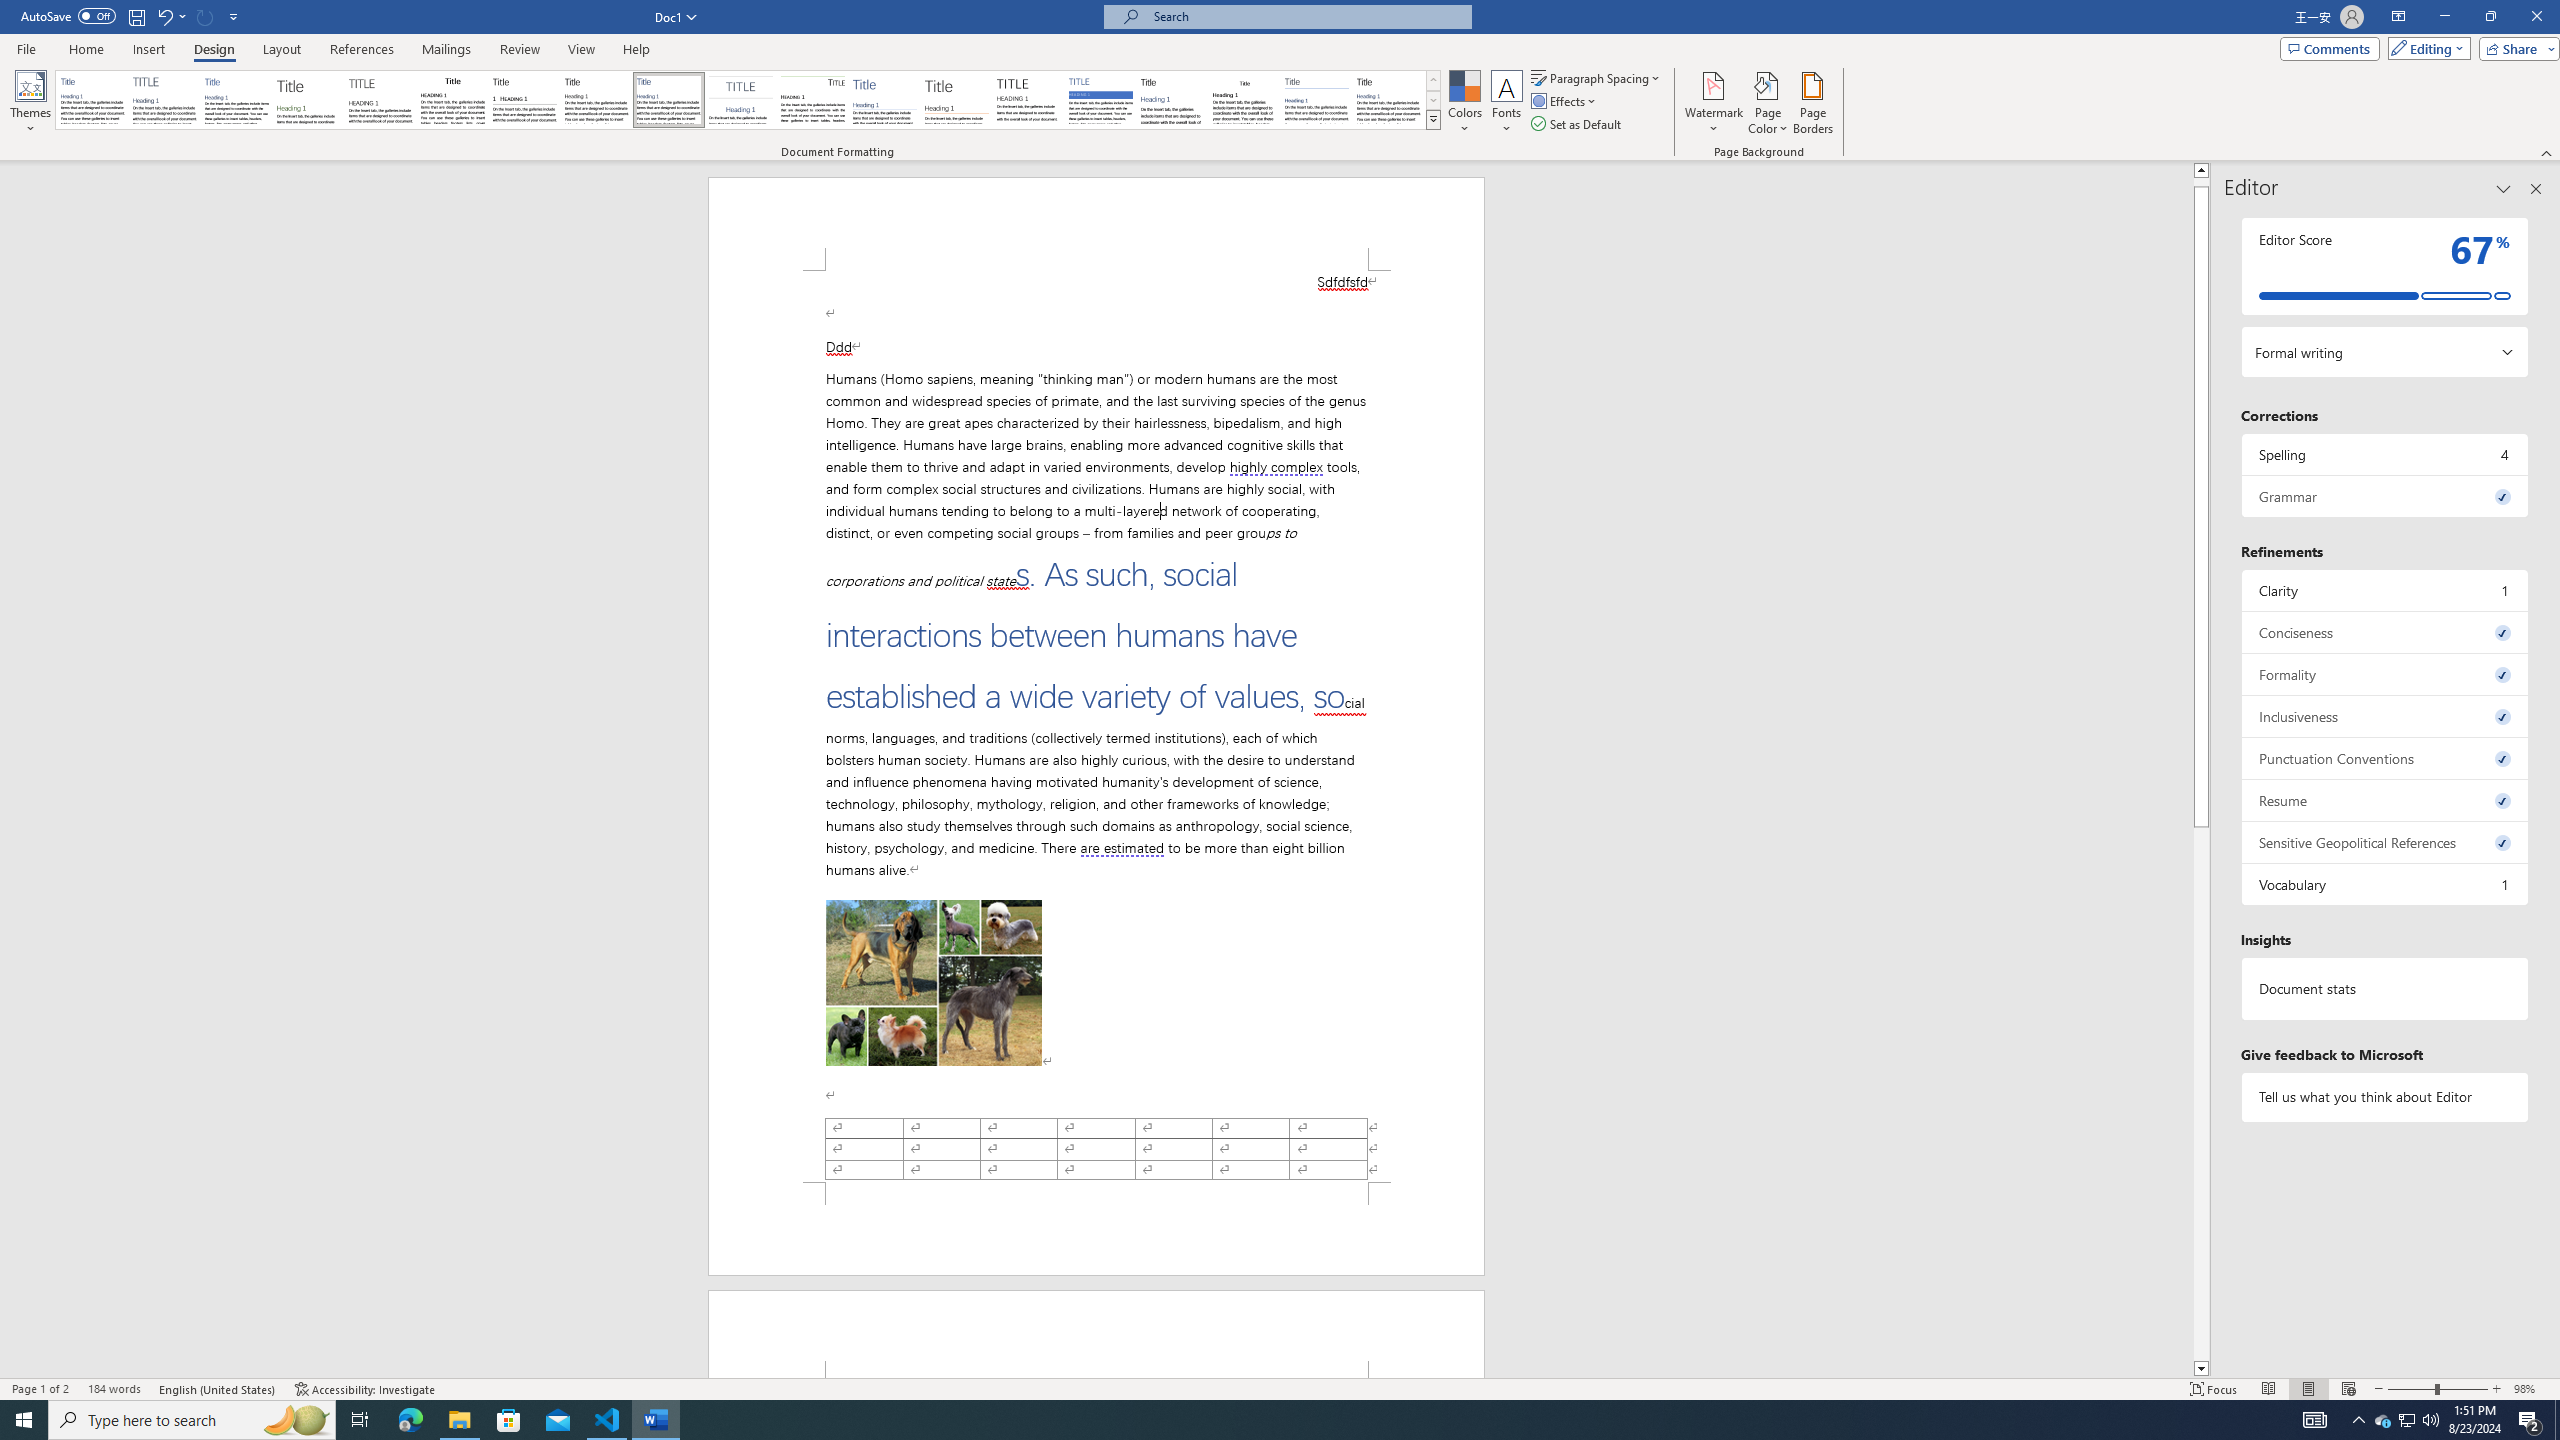  I want to click on Centered, so click(741, 100).